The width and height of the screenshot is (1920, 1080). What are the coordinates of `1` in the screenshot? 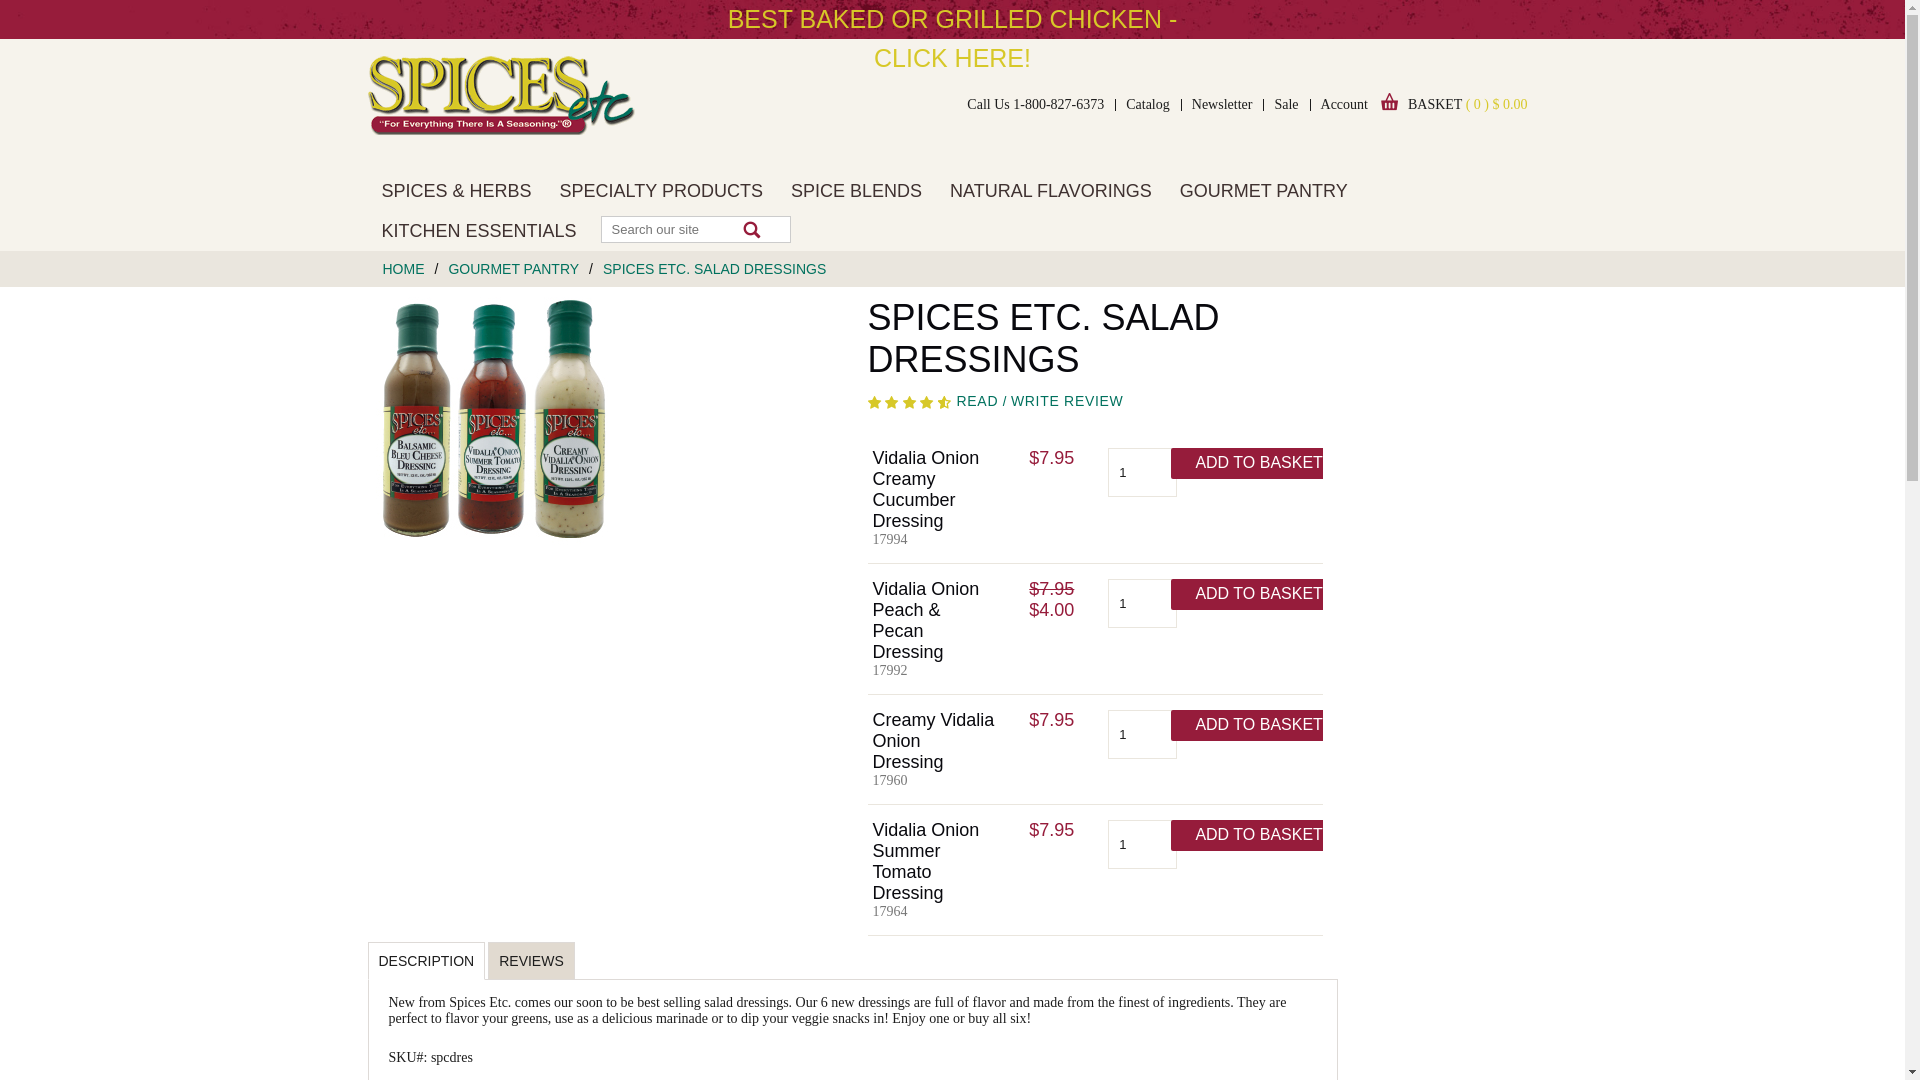 It's located at (1142, 602).